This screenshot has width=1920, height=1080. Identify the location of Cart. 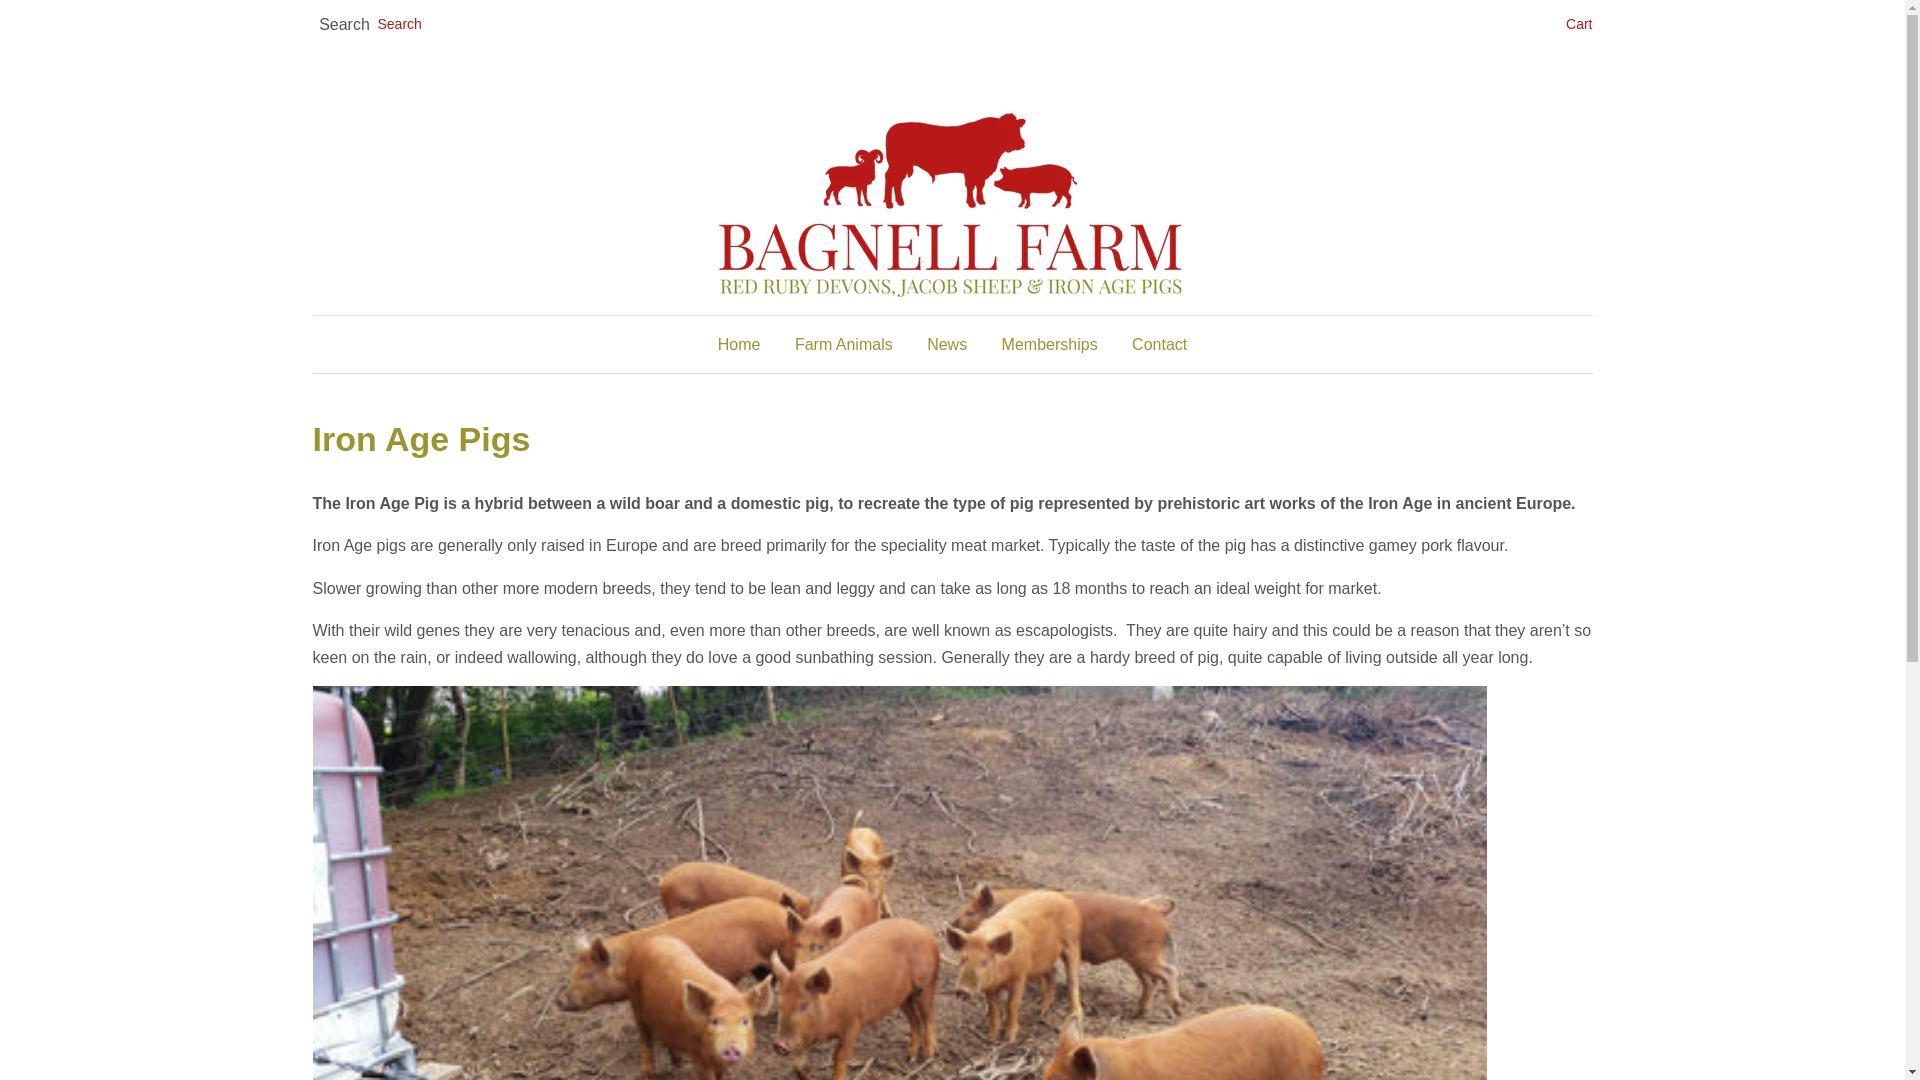
(1578, 24).